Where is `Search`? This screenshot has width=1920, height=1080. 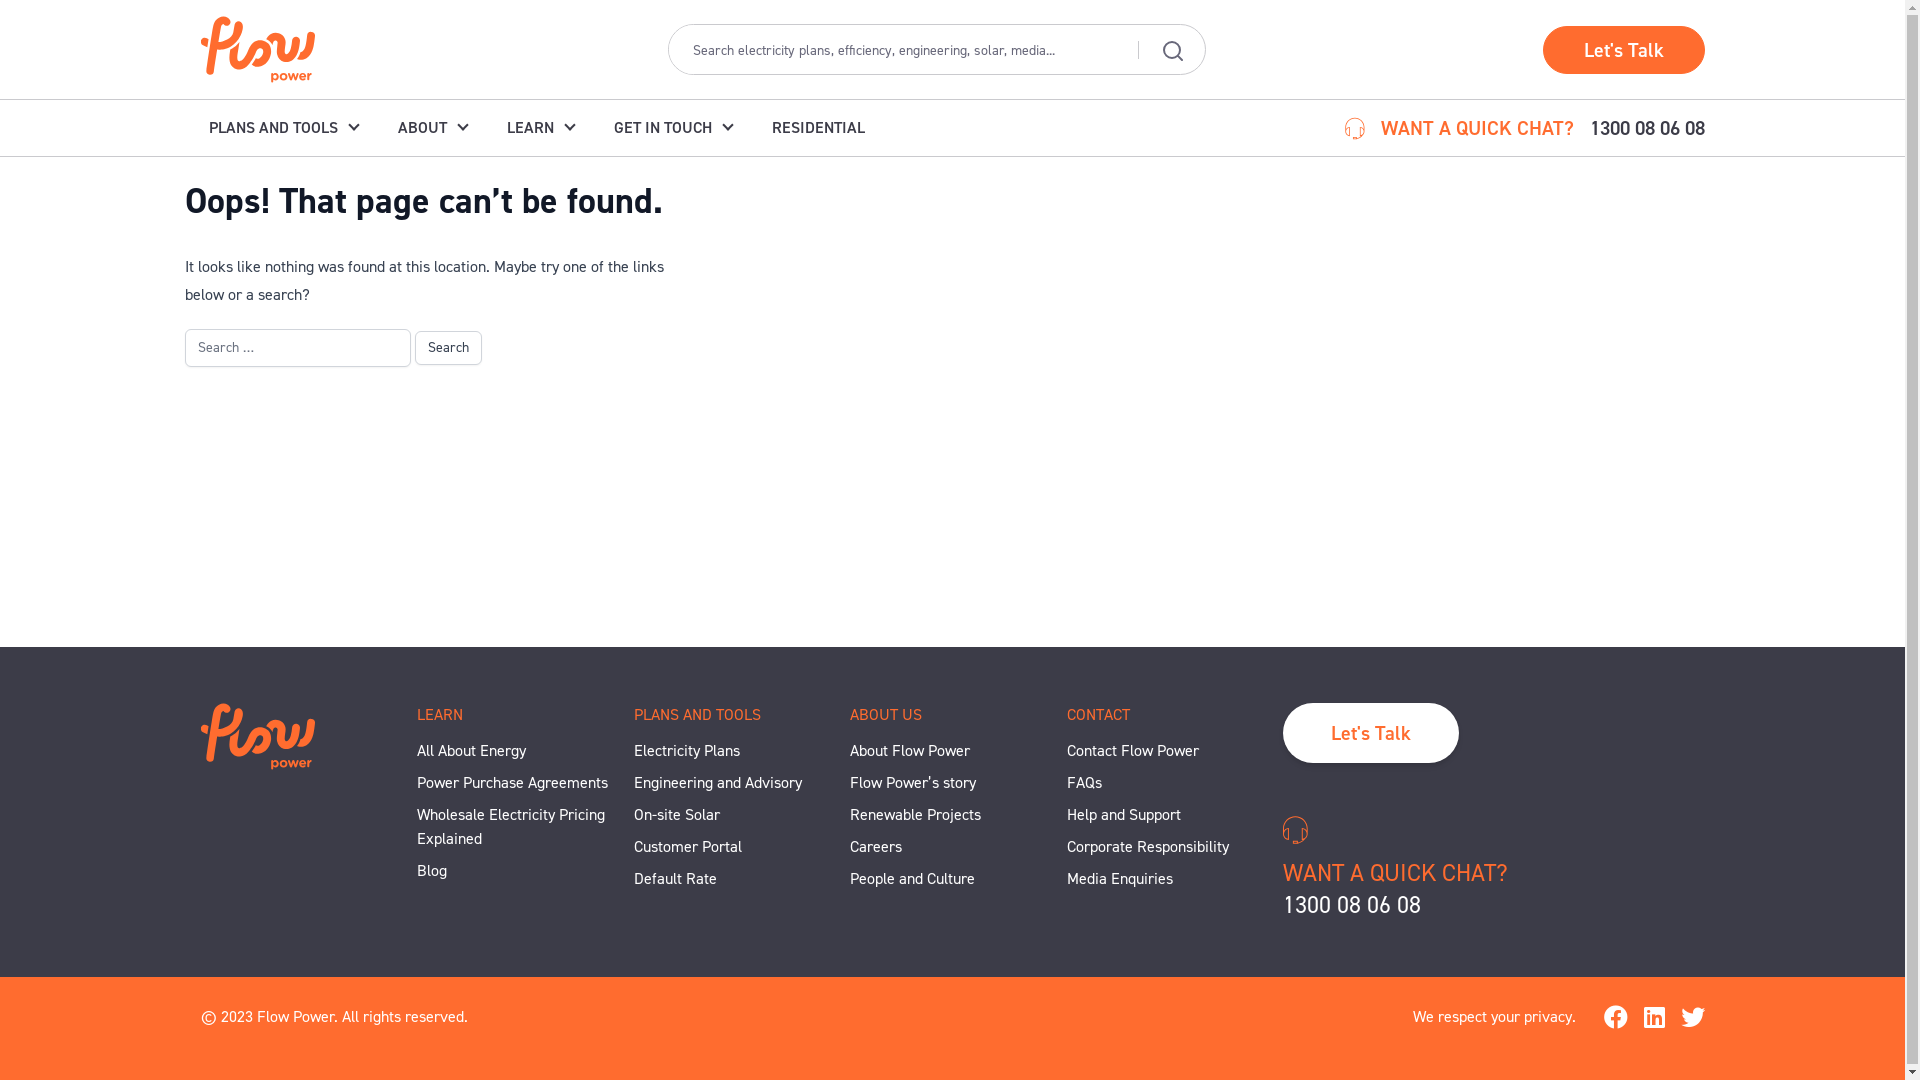
Search is located at coordinates (448, 348).